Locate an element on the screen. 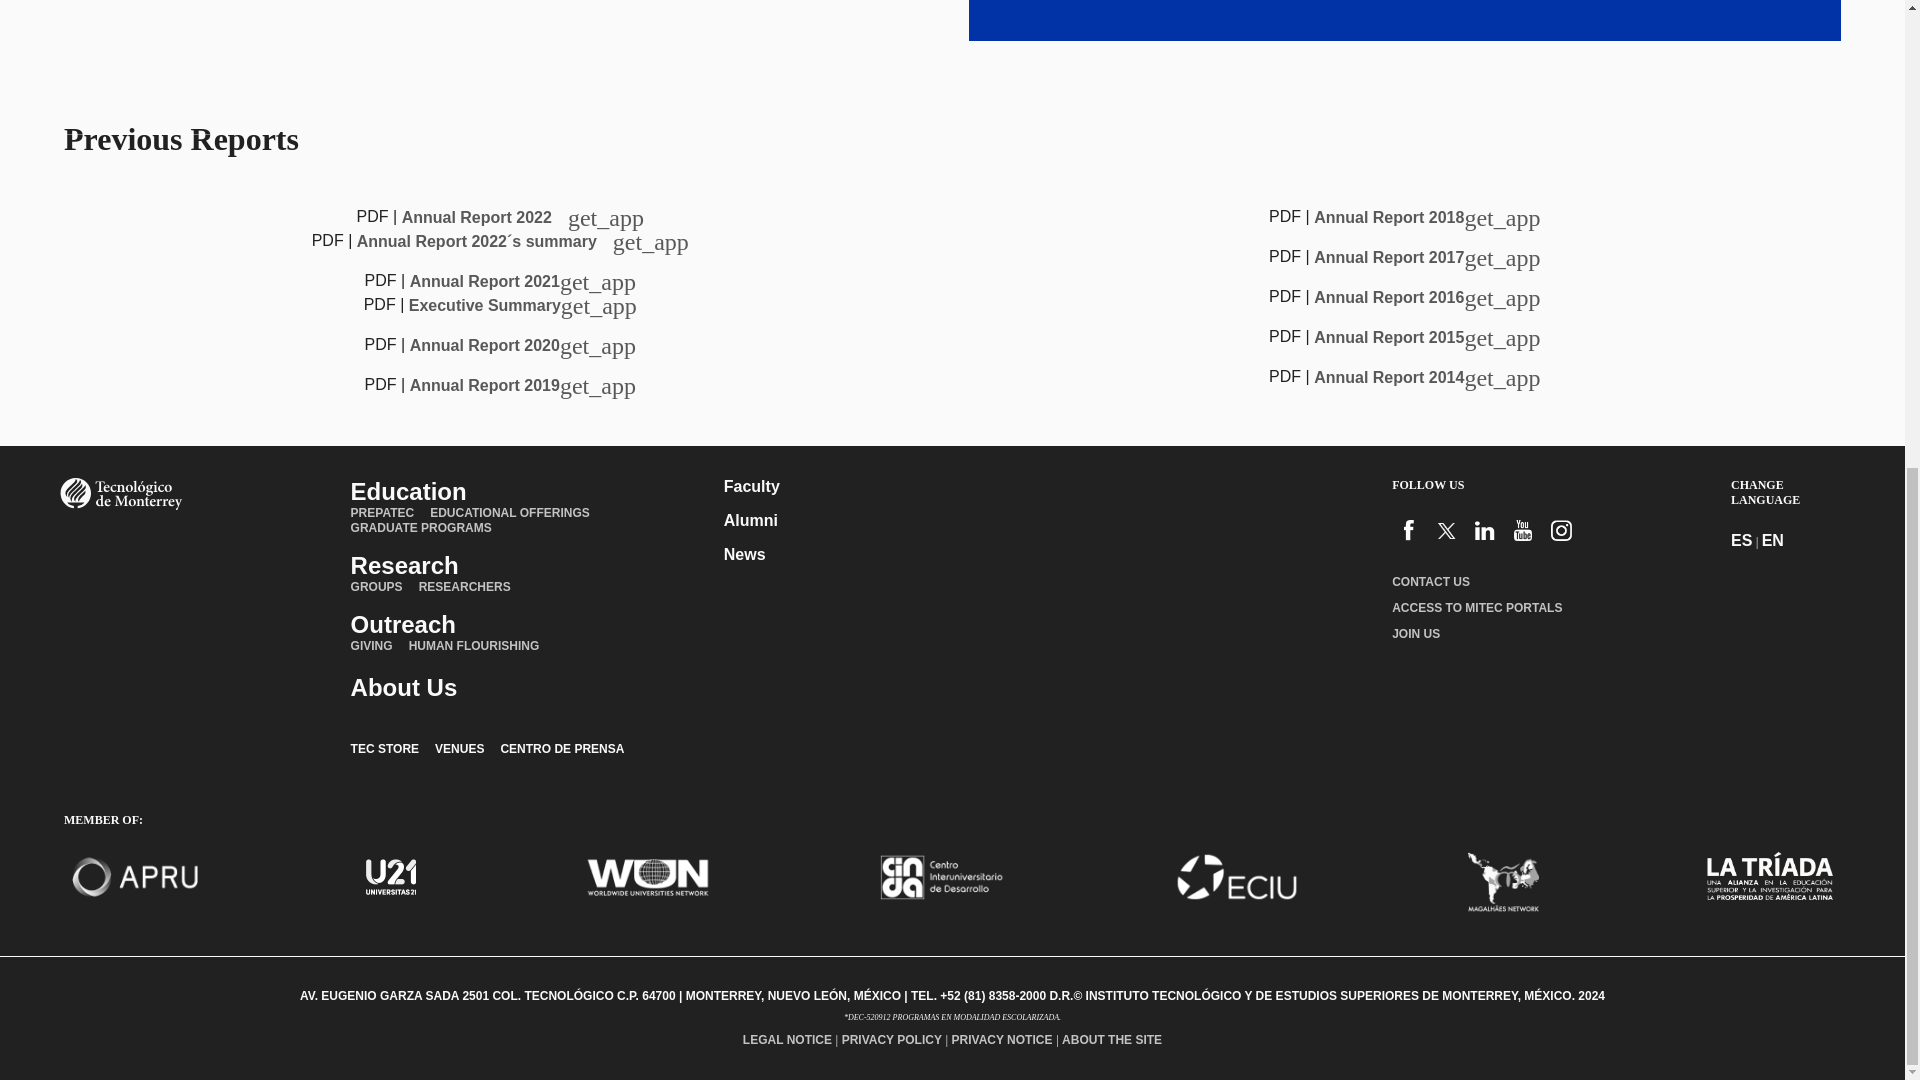  2014 Annual Report is located at coordinates (1426, 377).